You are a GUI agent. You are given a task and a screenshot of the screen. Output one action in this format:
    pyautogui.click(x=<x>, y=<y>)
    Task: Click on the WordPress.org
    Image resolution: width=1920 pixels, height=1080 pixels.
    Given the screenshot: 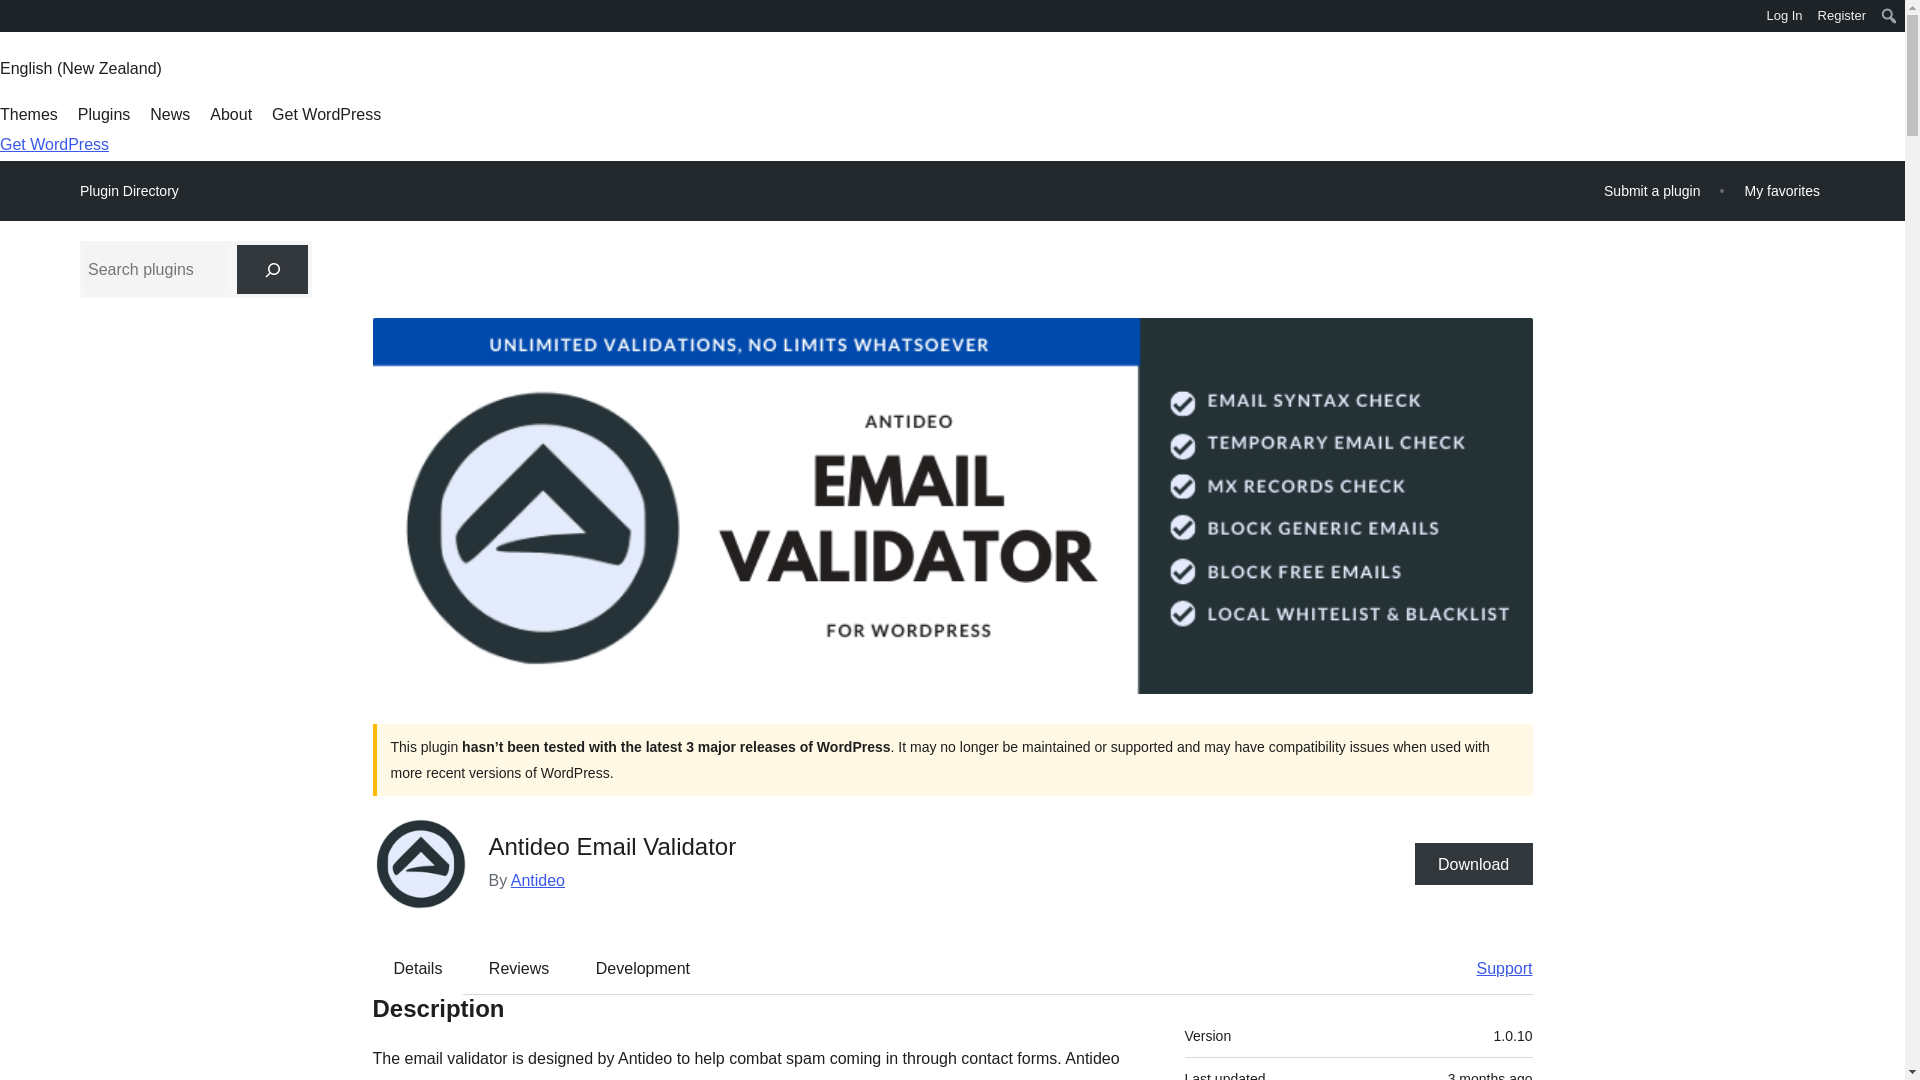 What is the action you would take?
    pyautogui.click(x=14, y=14)
    